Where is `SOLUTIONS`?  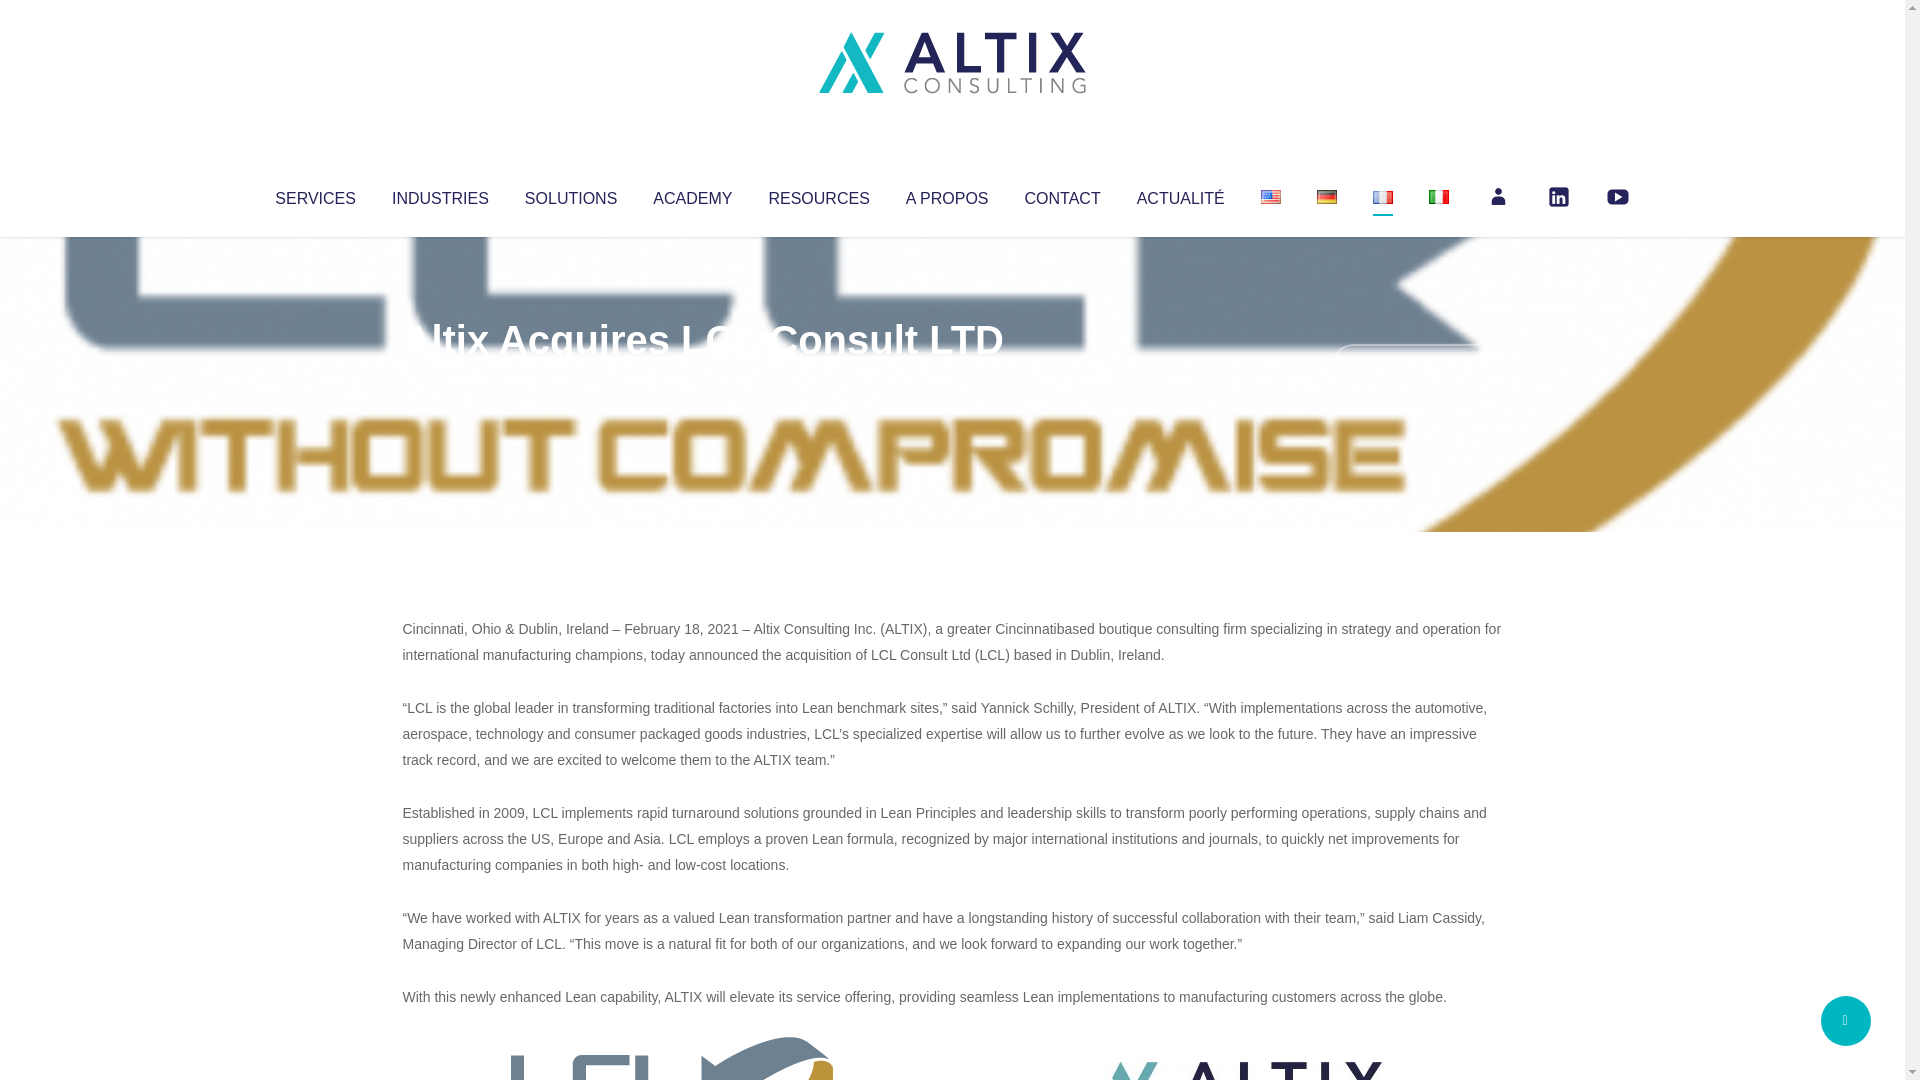
SOLUTIONS is located at coordinates (570, 194).